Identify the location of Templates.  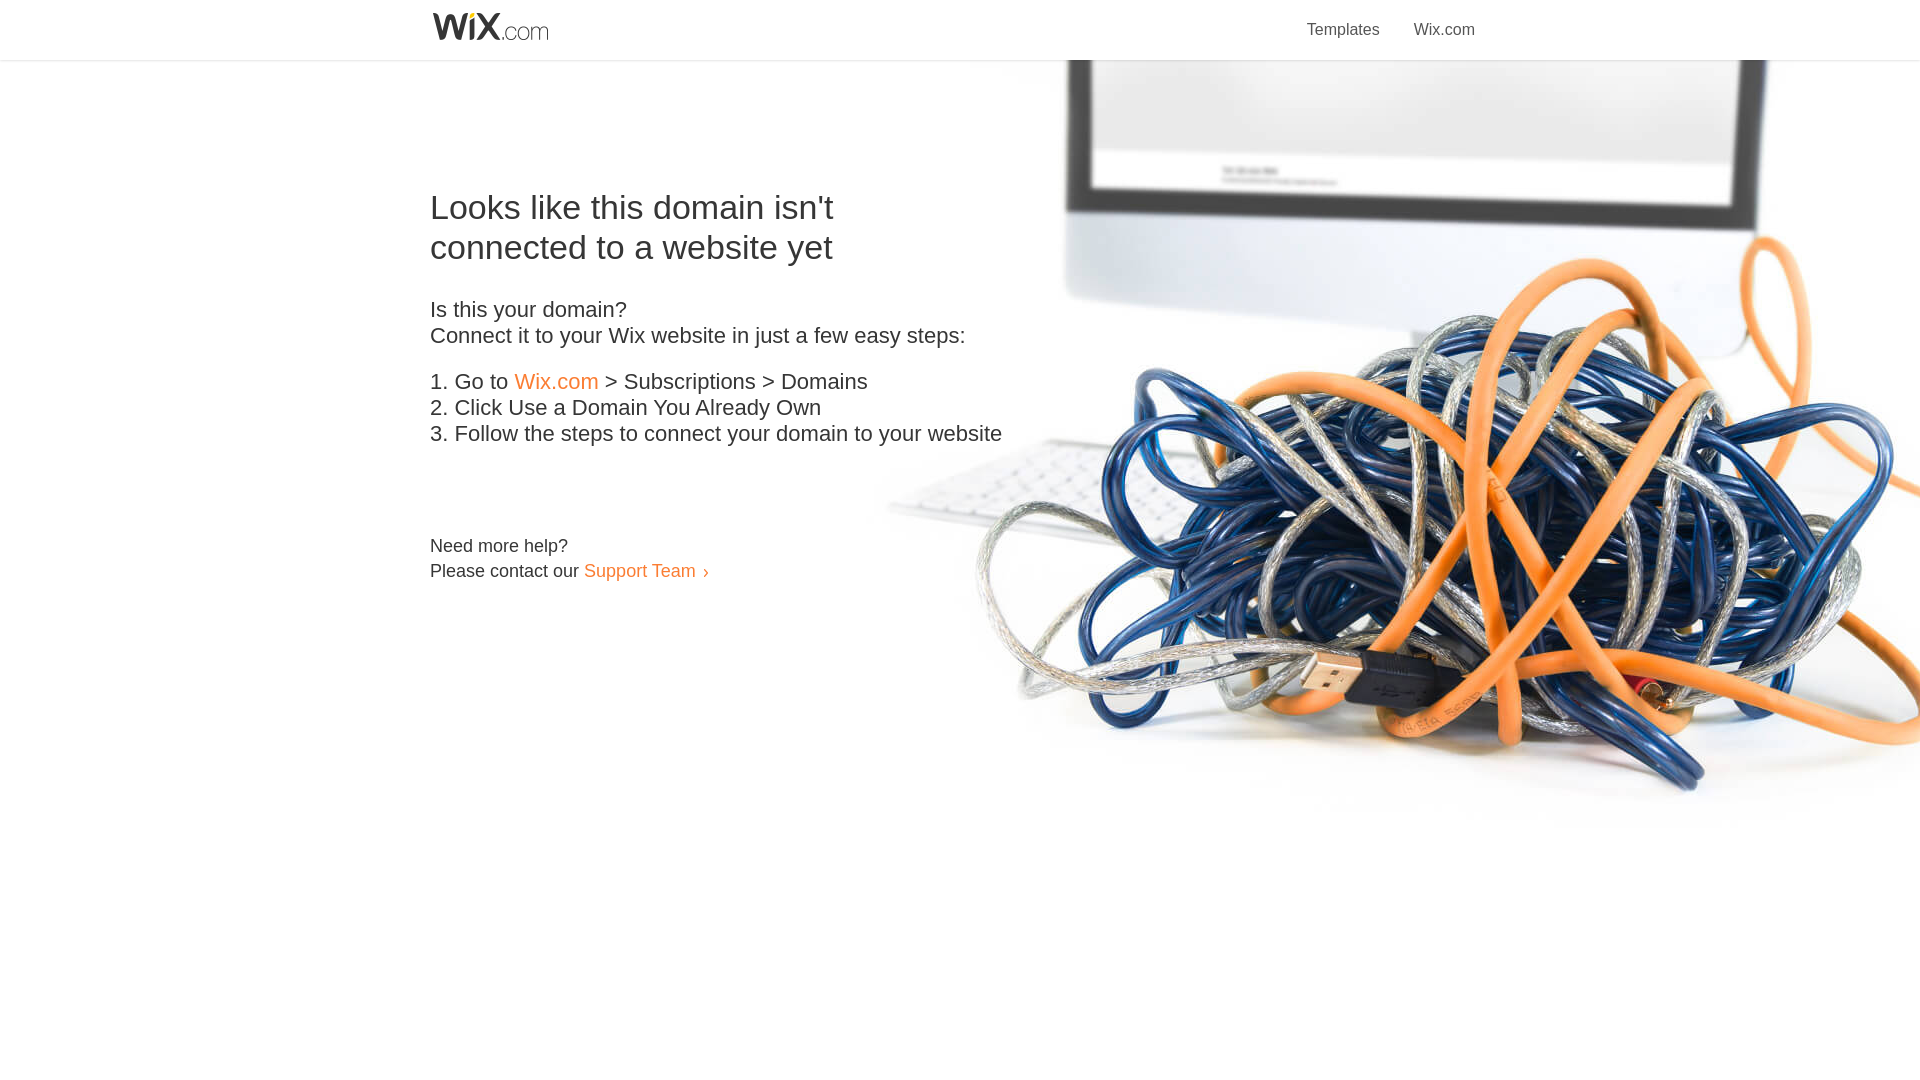
(1344, 18).